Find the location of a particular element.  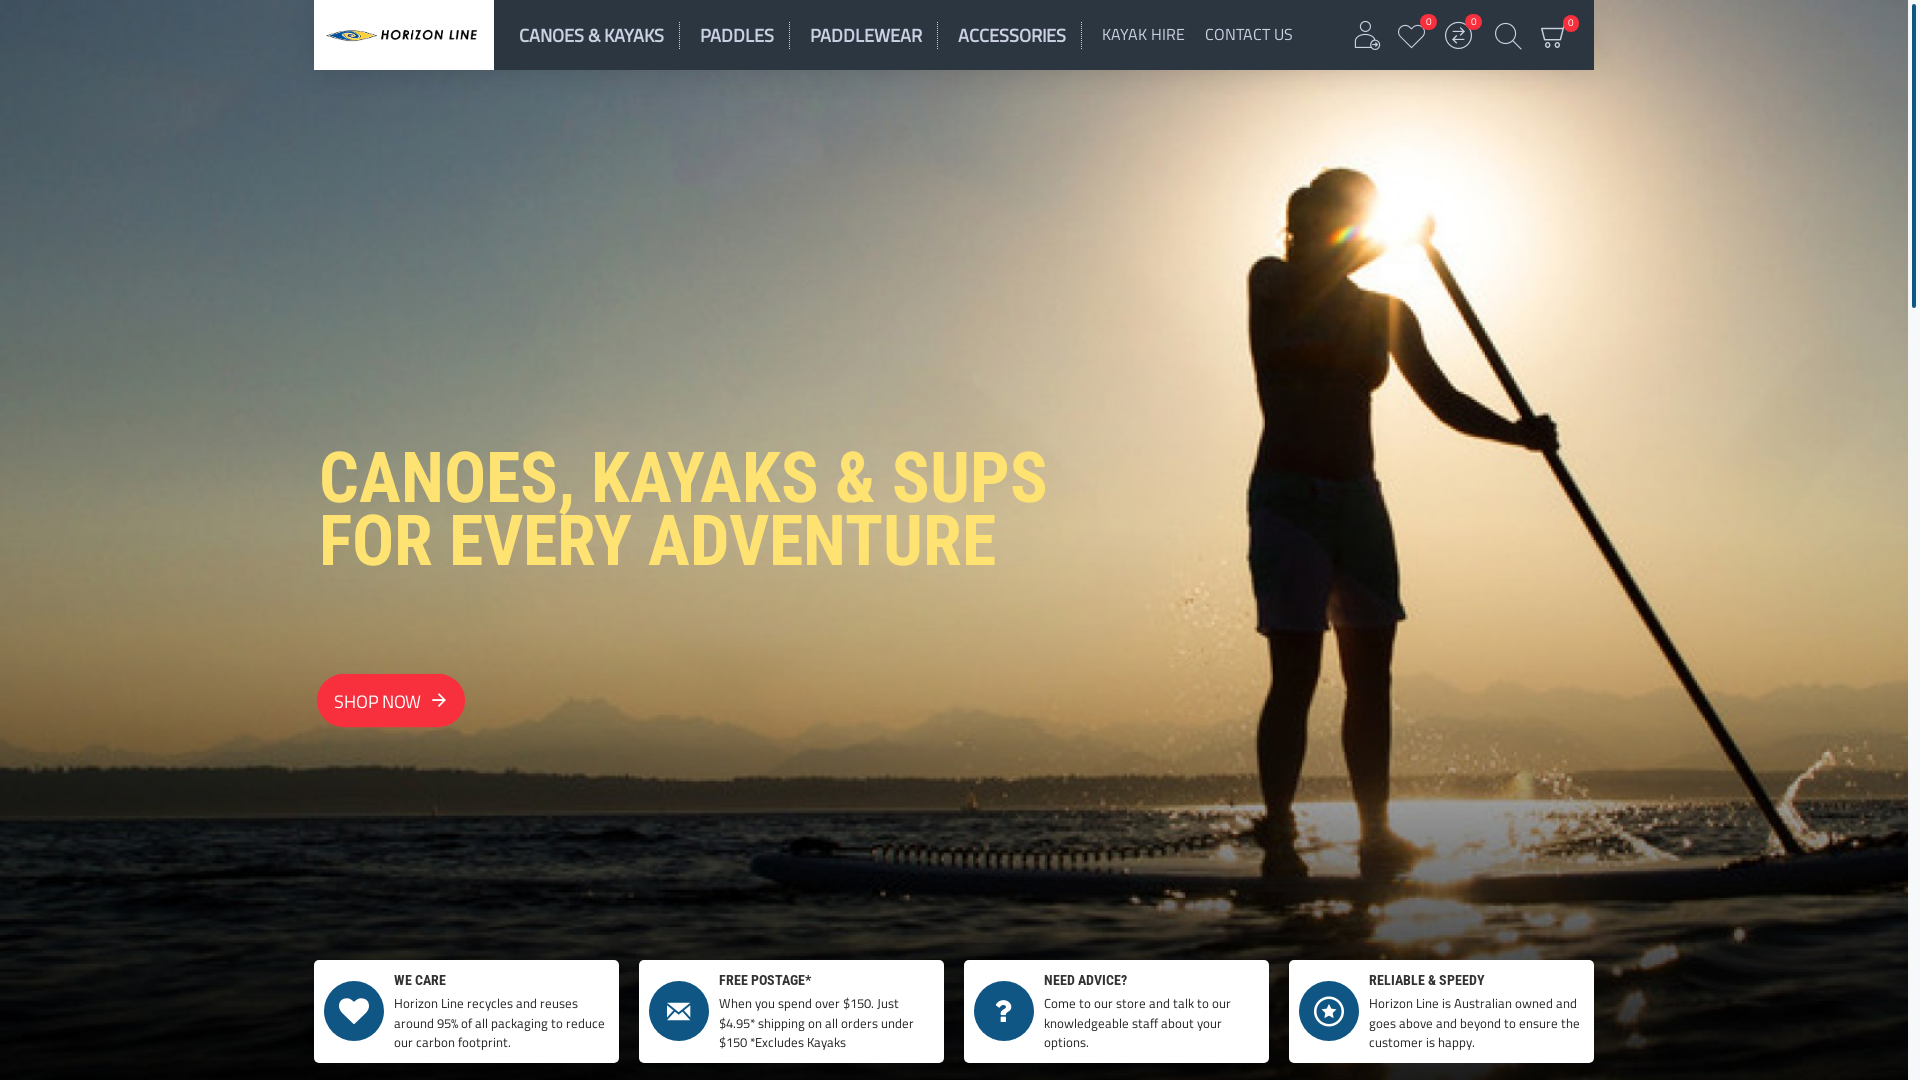

ACCESSORIES is located at coordinates (1020, 36).